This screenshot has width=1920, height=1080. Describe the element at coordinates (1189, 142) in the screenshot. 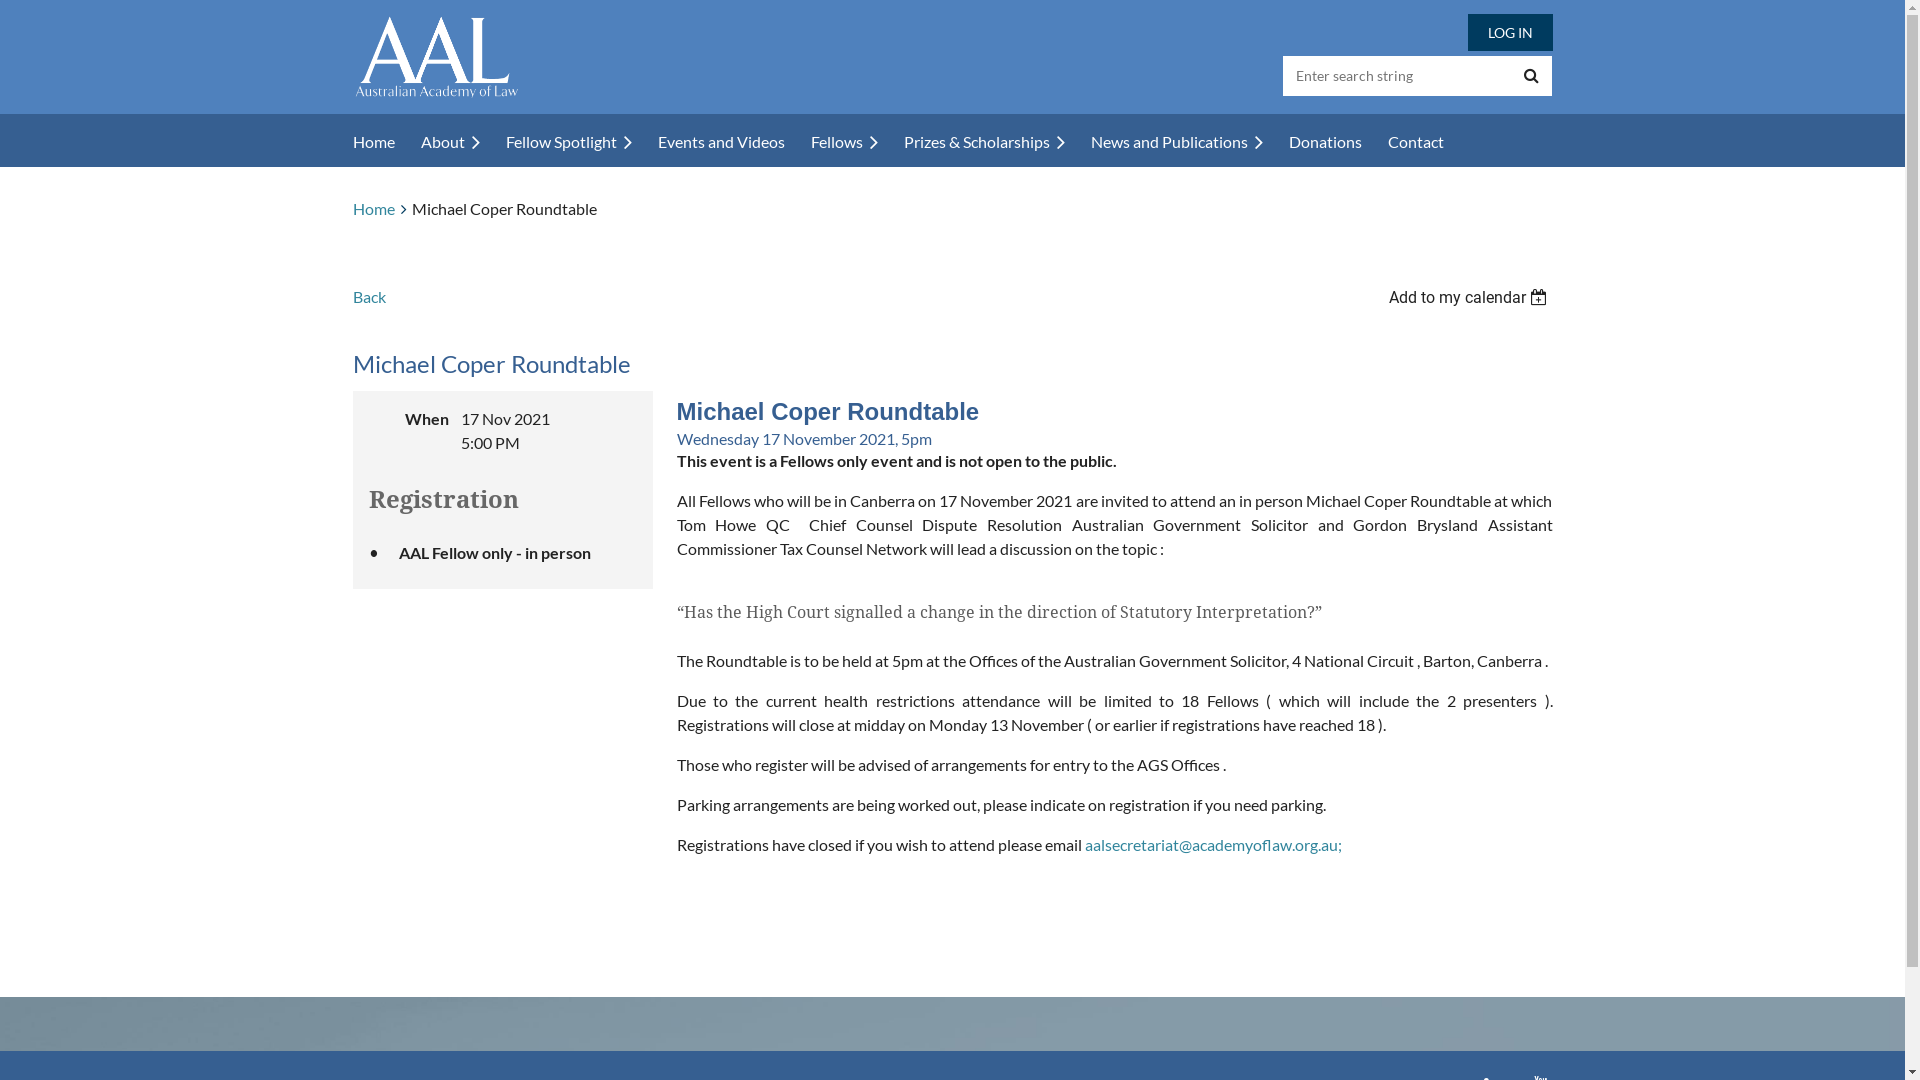

I see `News and Publications` at that location.